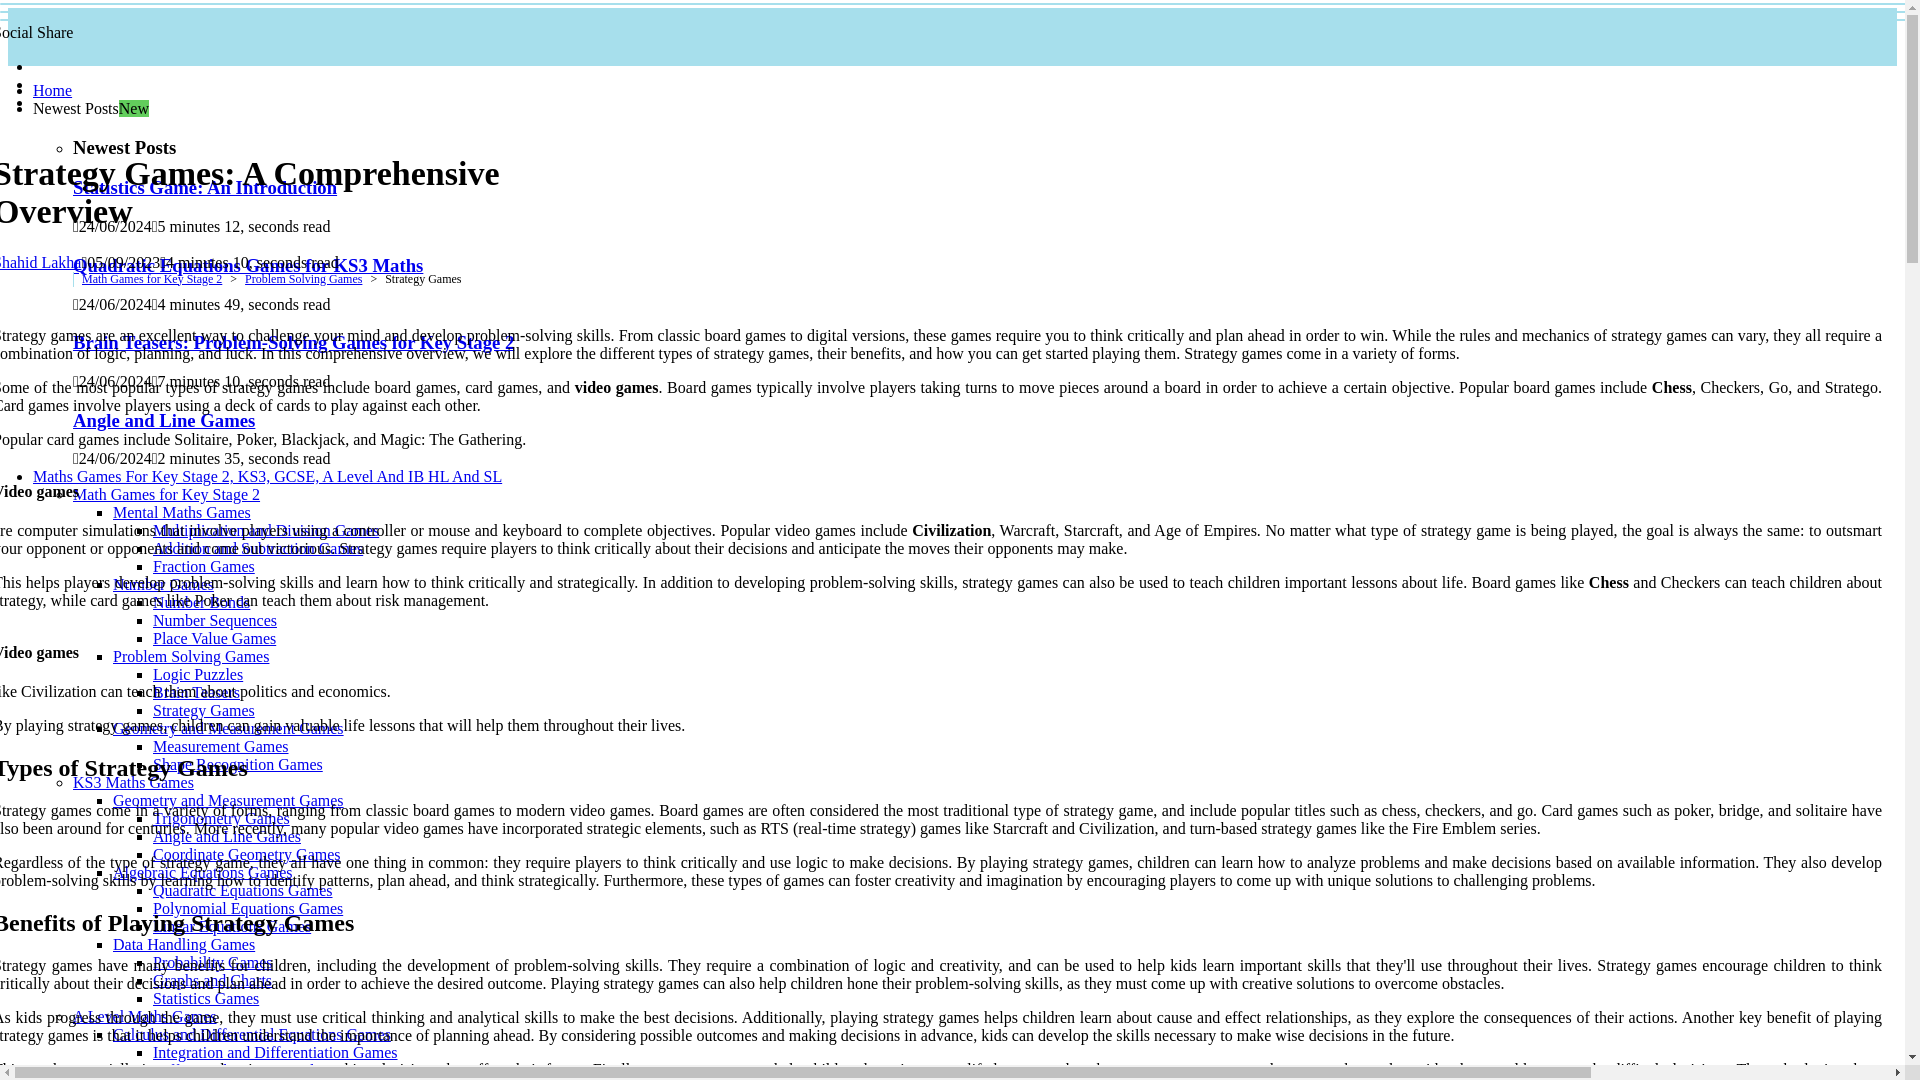  Describe the element at coordinates (40, 262) in the screenshot. I see `Posts by Shahid Lakha` at that location.